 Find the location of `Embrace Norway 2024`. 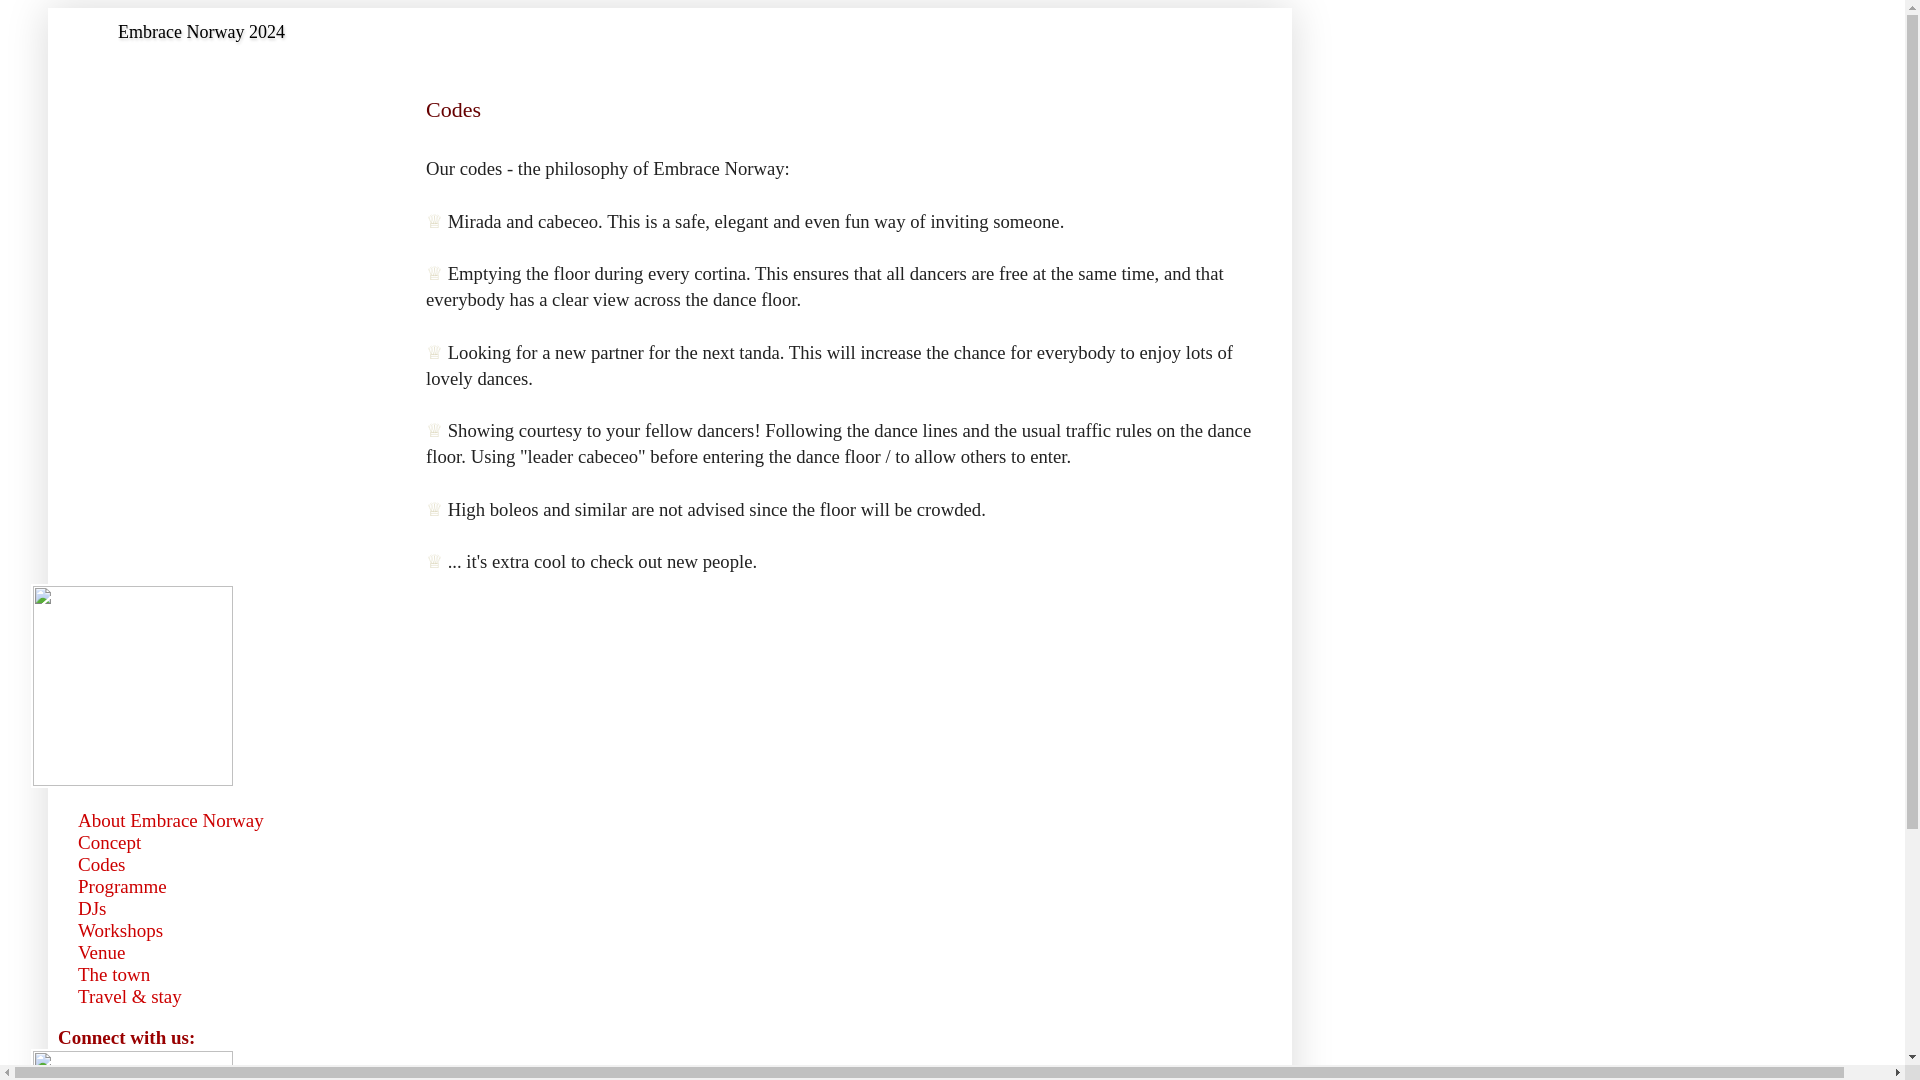

Embrace Norway 2024 is located at coordinates (200, 32).